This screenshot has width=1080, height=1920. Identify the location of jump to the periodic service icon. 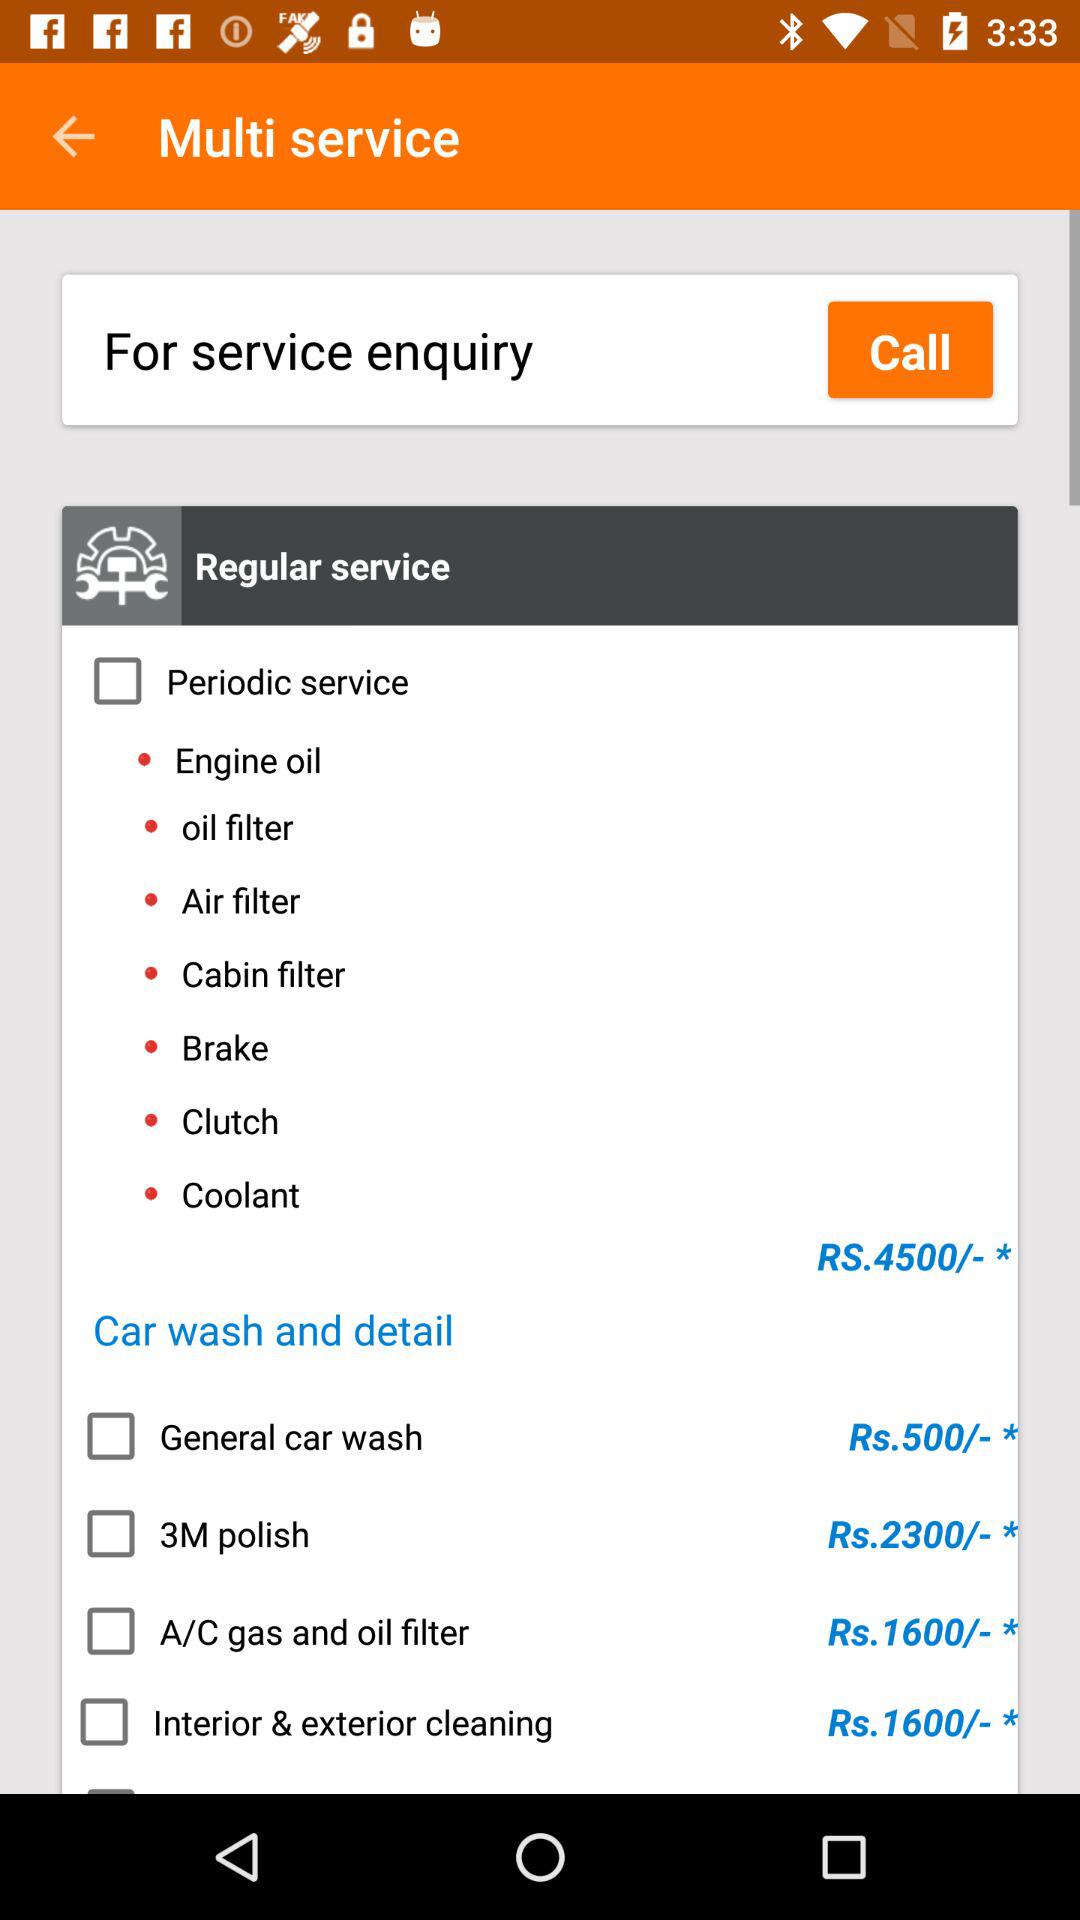
(540, 680).